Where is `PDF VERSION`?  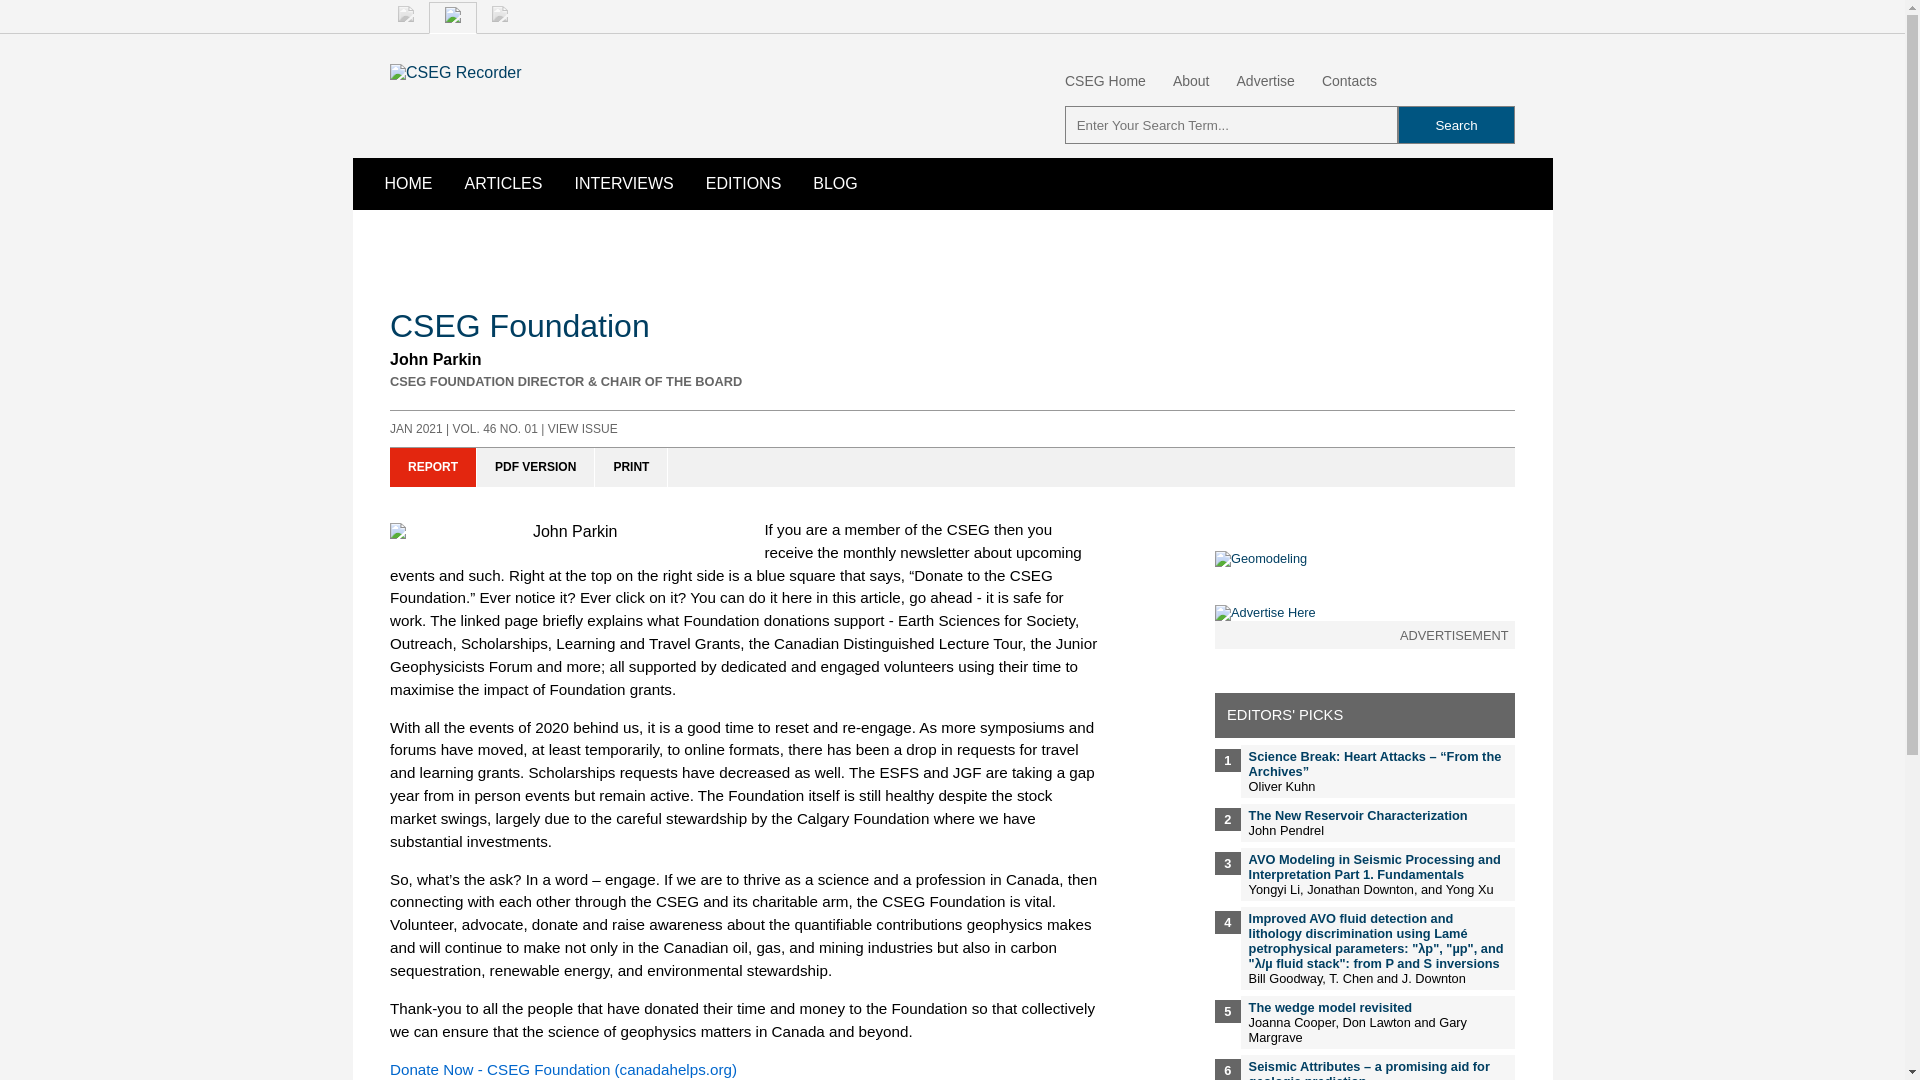 PDF VERSION is located at coordinates (536, 468).